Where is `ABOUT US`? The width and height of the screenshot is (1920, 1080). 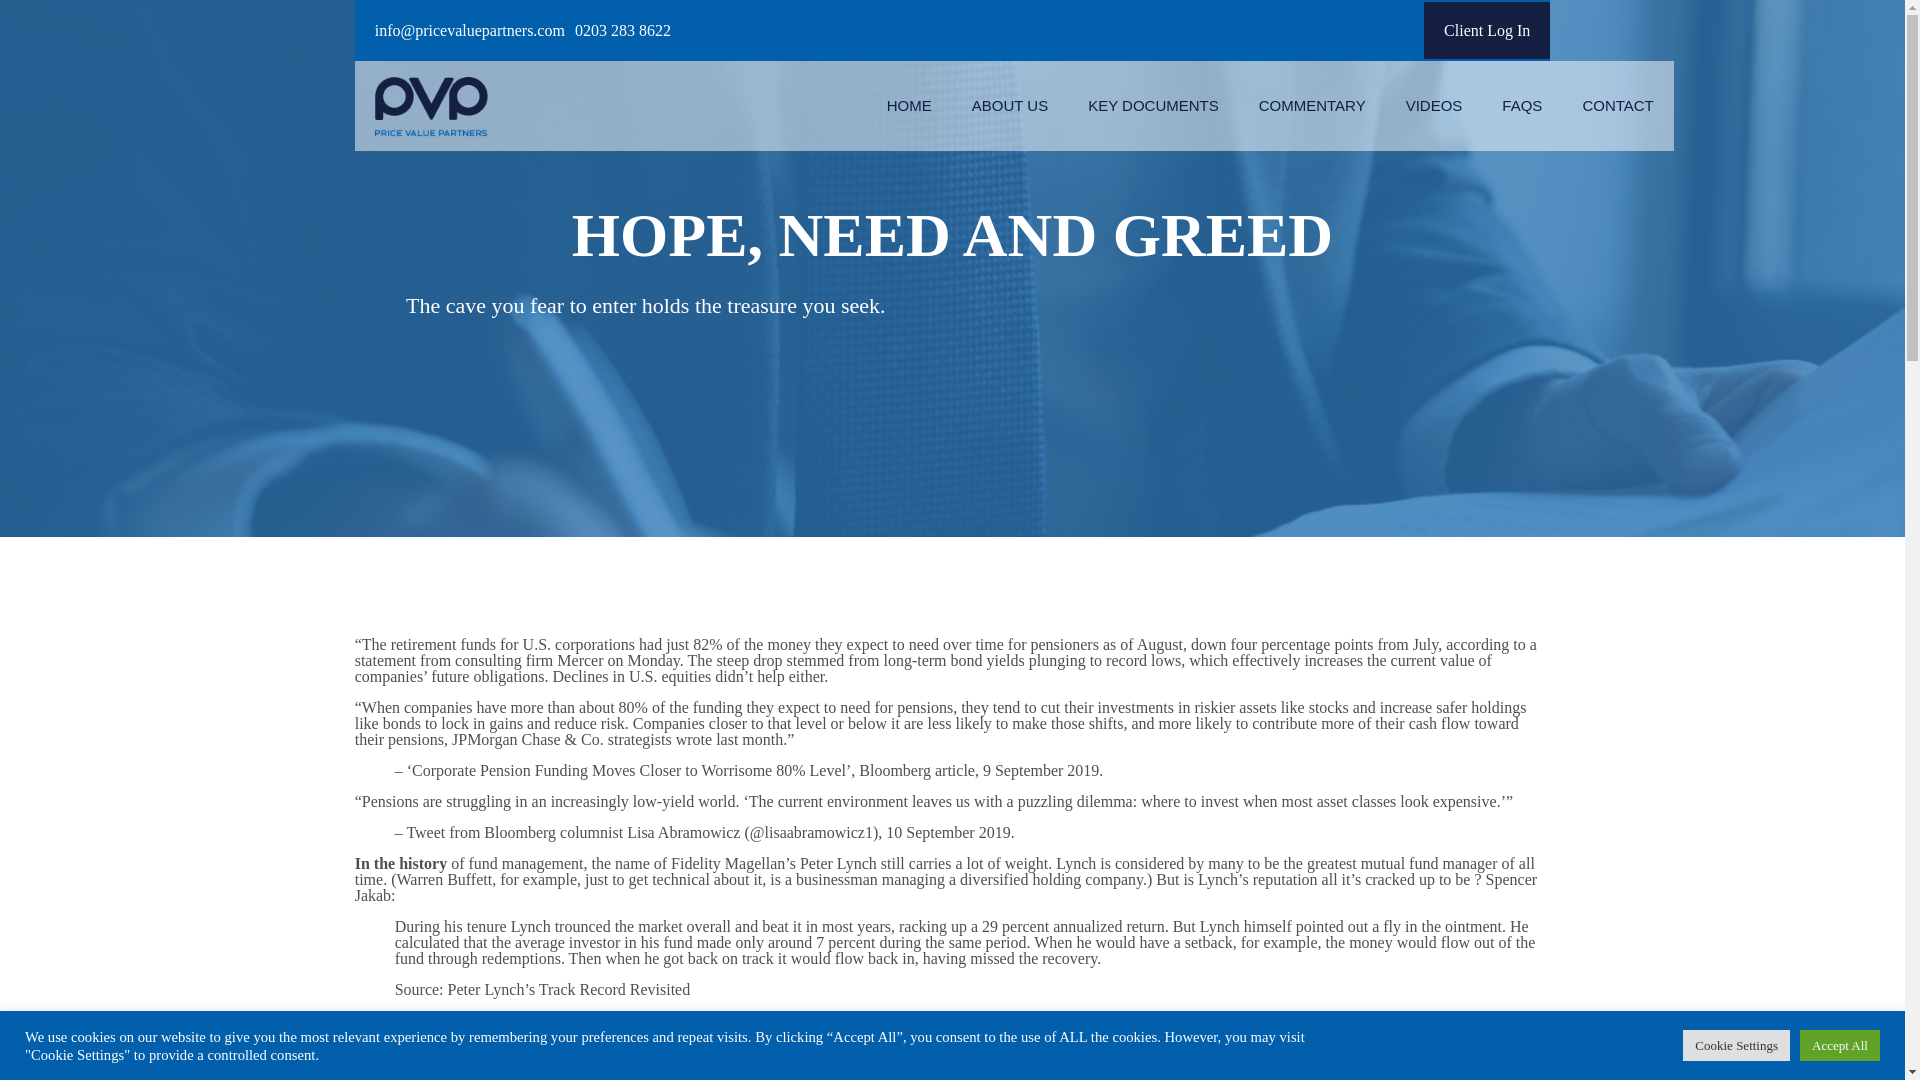
ABOUT US is located at coordinates (1010, 106).